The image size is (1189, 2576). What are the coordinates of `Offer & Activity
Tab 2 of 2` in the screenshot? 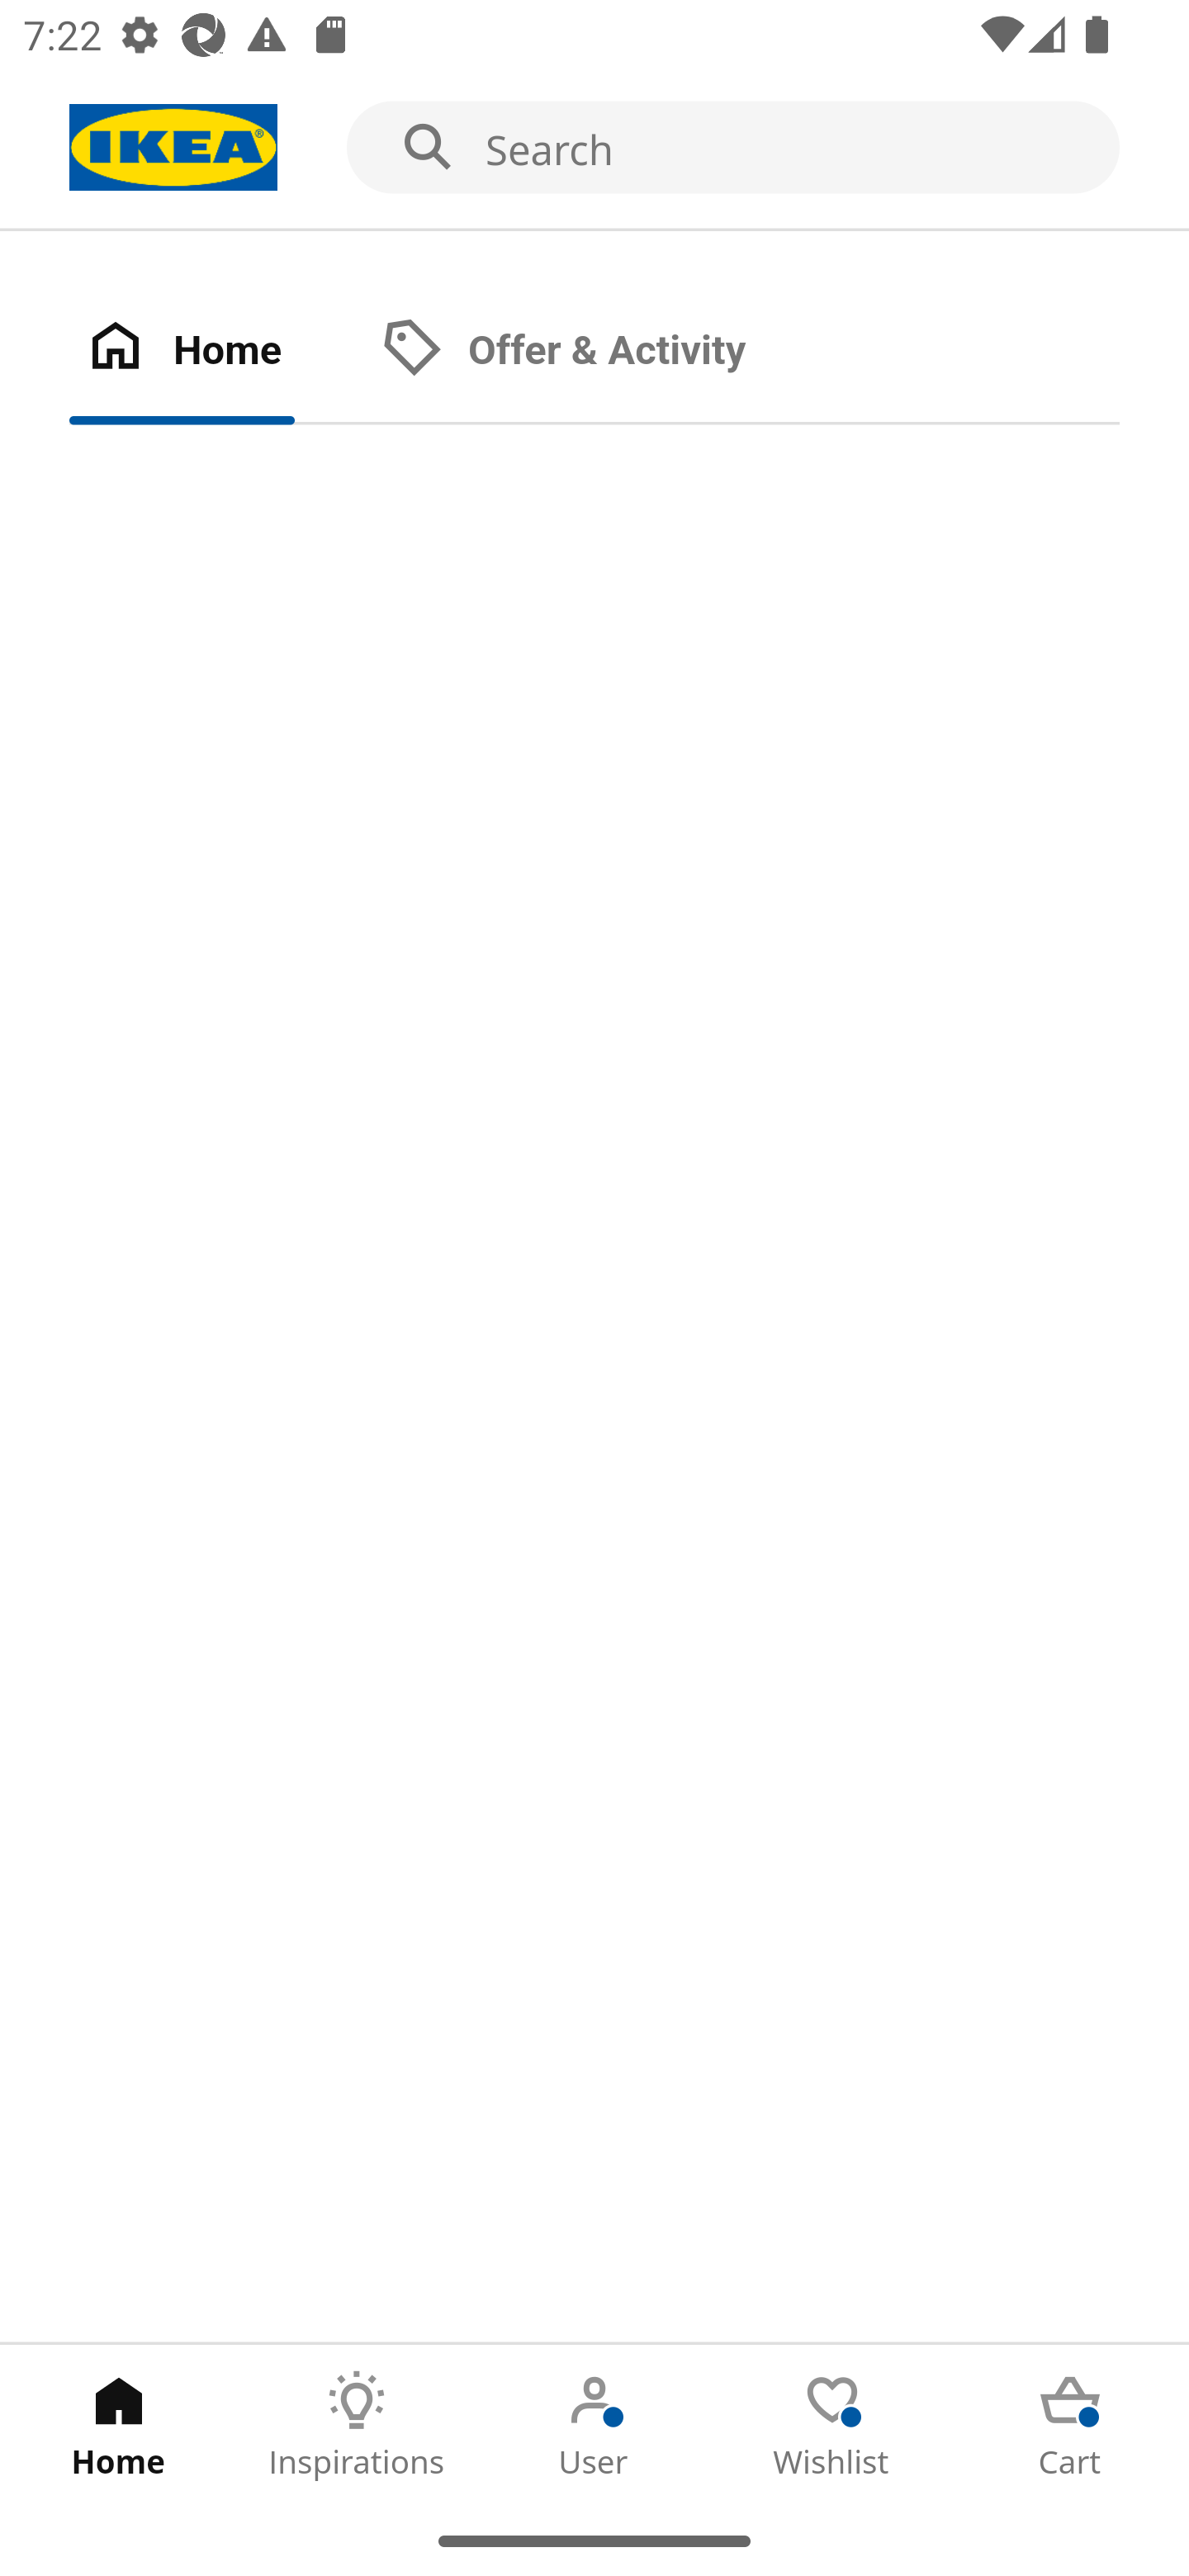 It's located at (596, 351).